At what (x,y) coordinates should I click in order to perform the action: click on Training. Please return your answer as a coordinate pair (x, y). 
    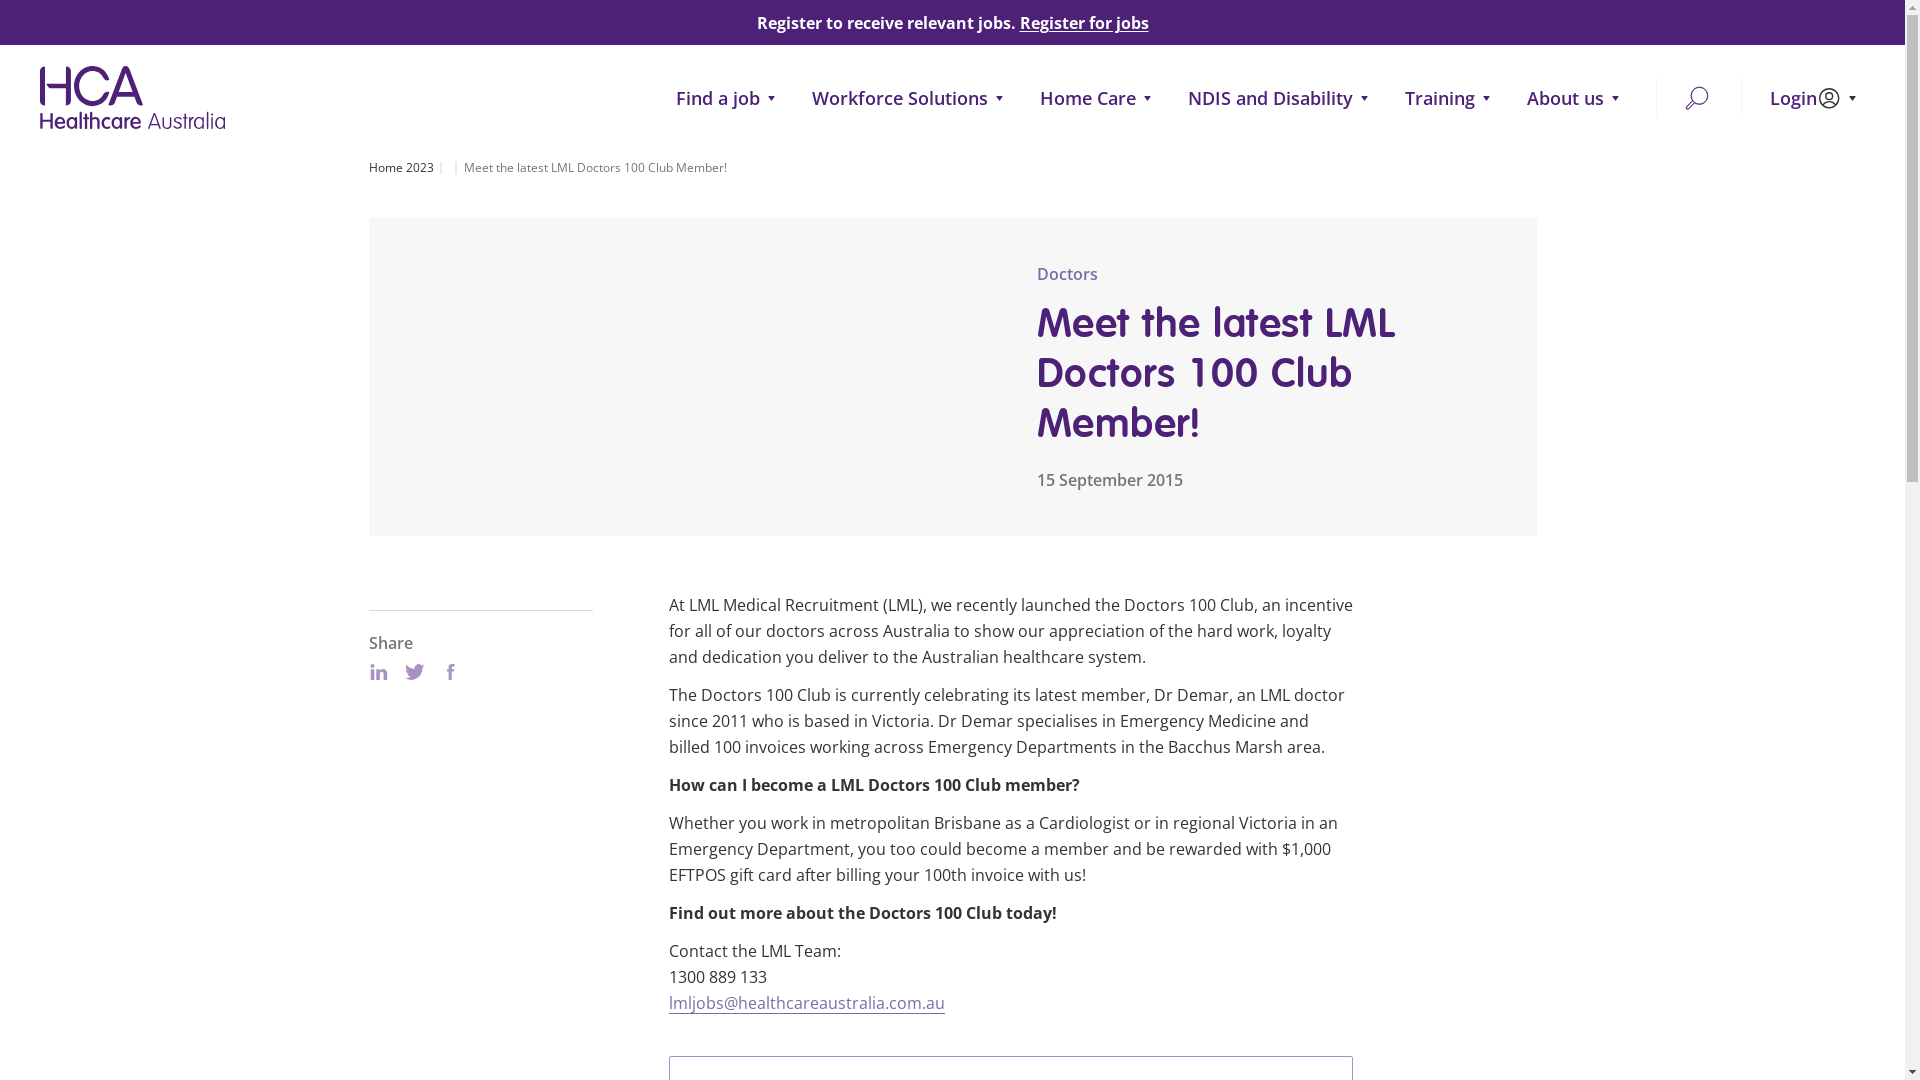
    Looking at the image, I should click on (1452, 98).